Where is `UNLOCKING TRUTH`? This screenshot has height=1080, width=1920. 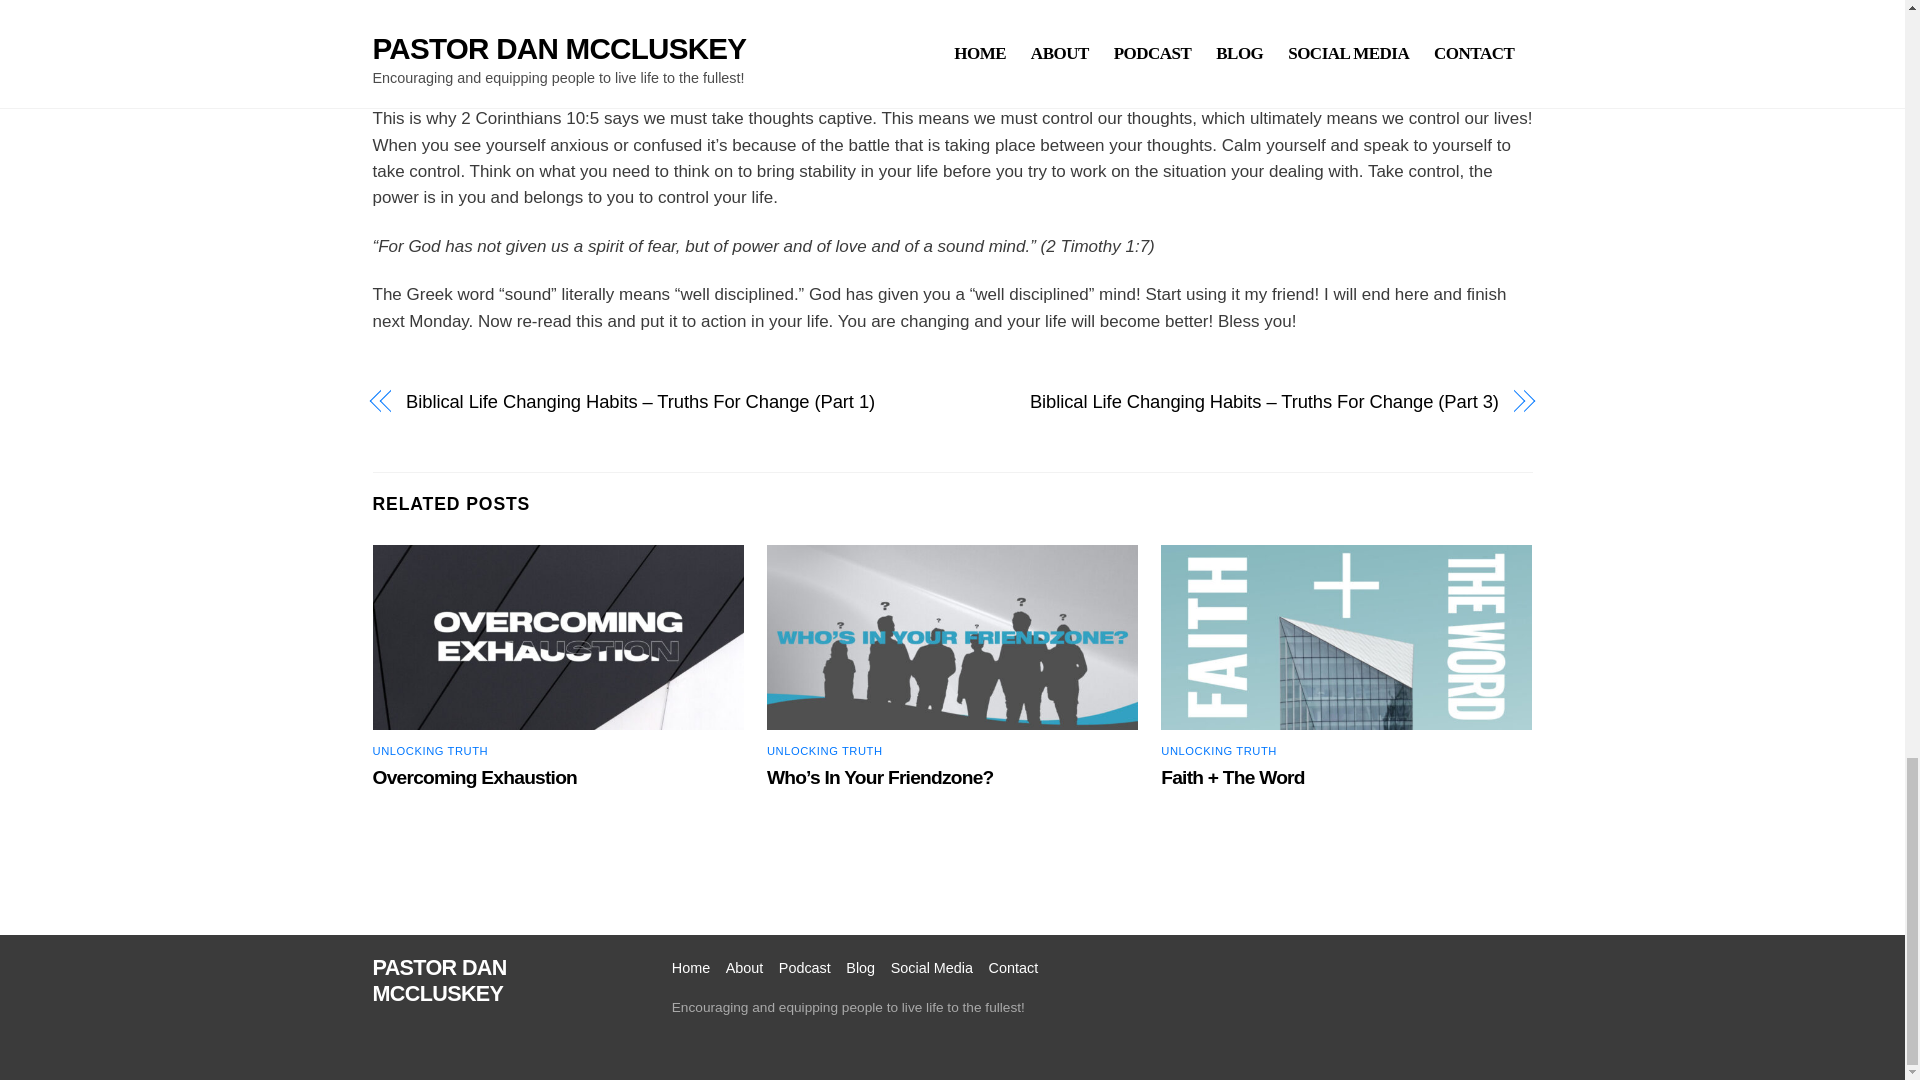 UNLOCKING TRUTH is located at coordinates (1218, 751).